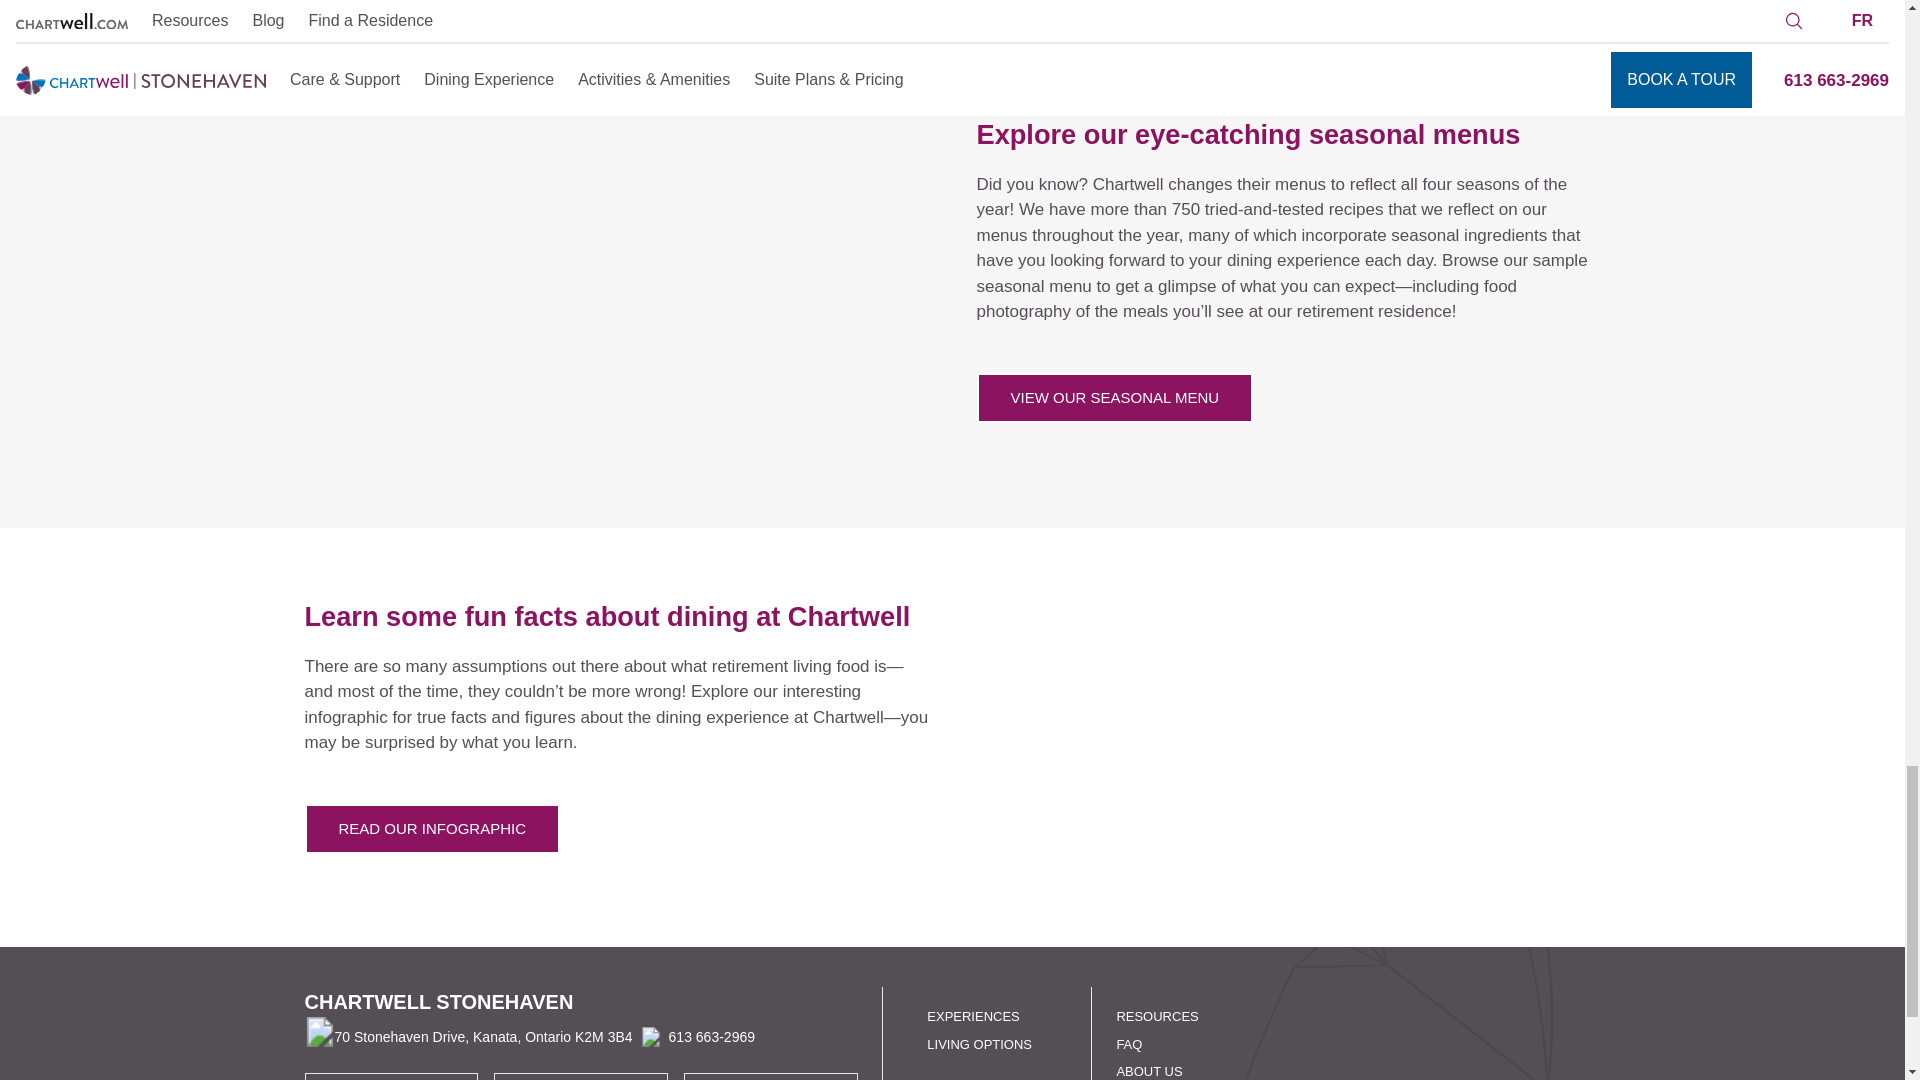 Image resolution: width=1920 pixels, height=1080 pixels. Describe the element at coordinates (1128, 1042) in the screenshot. I see `FAQ` at that location.